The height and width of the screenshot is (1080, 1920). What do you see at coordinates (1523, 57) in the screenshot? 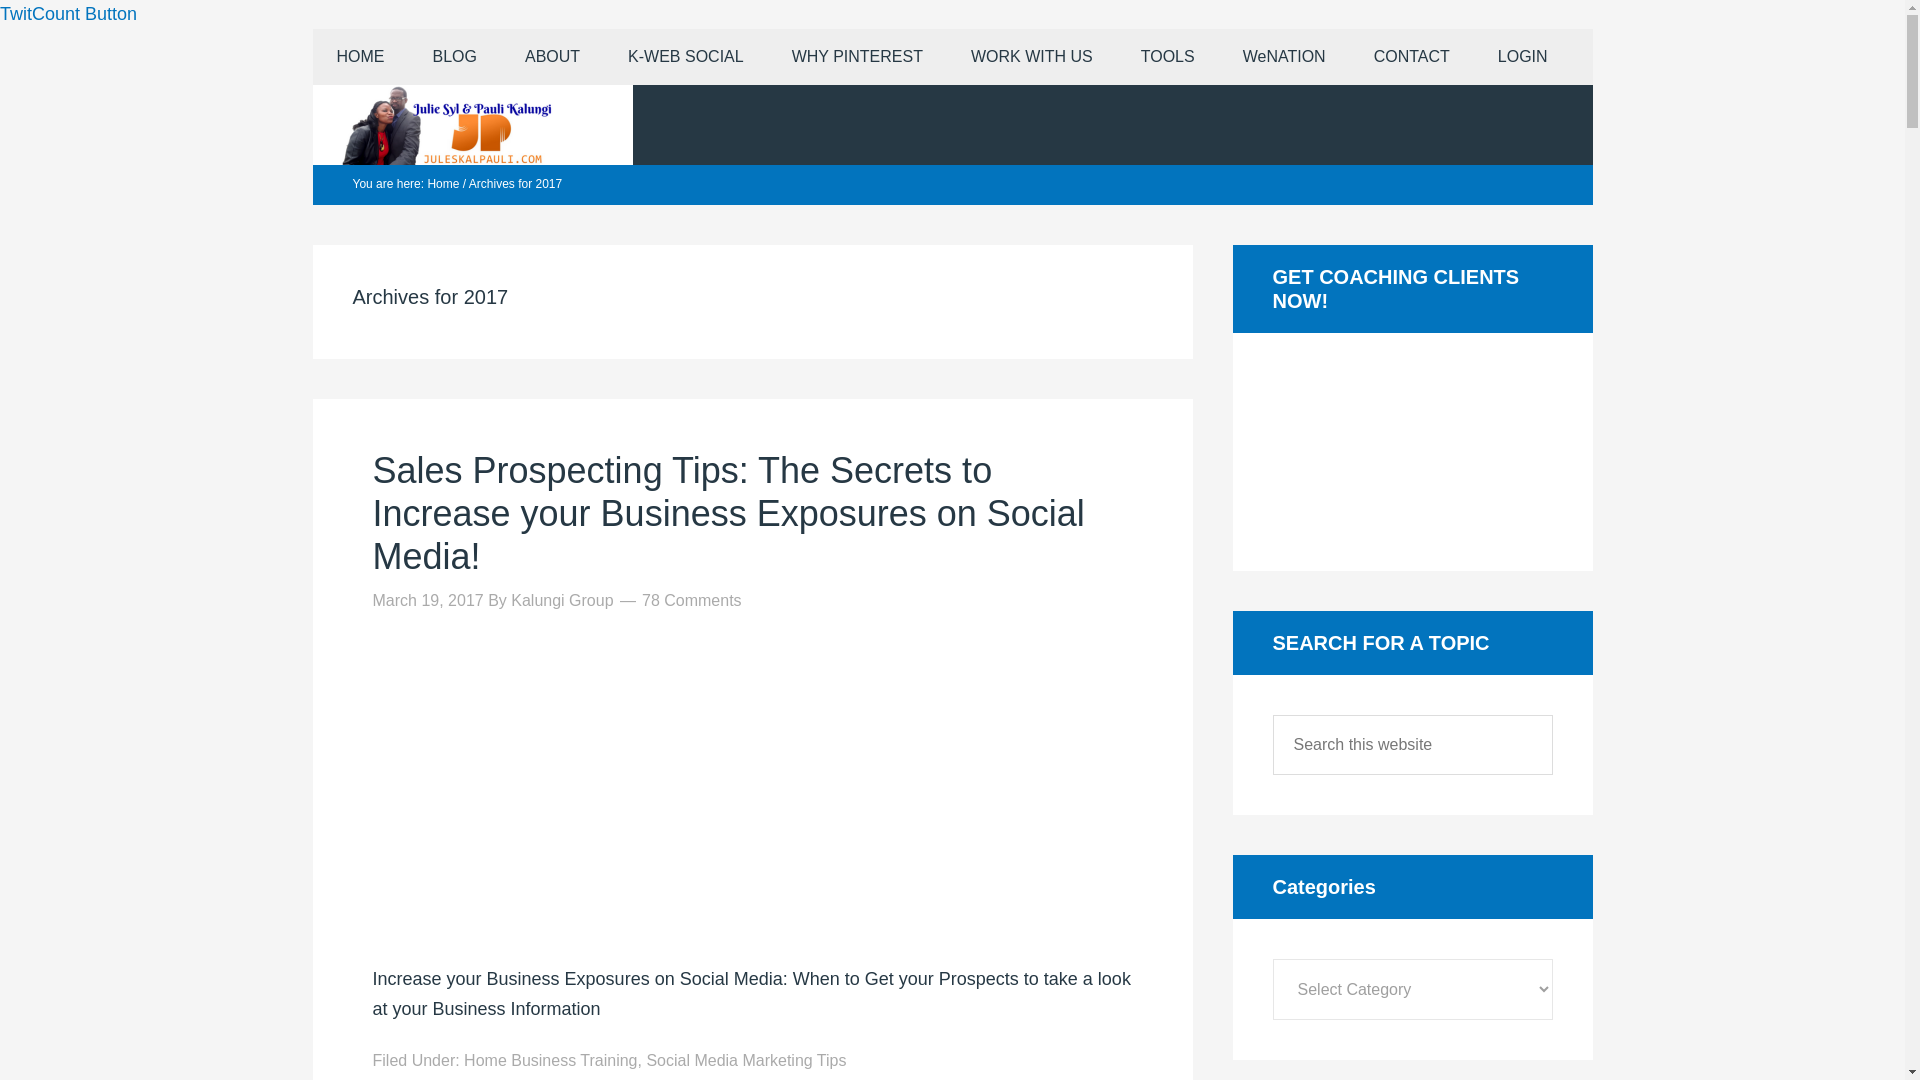
I see `LOGIN` at bounding box center [1523, 57].